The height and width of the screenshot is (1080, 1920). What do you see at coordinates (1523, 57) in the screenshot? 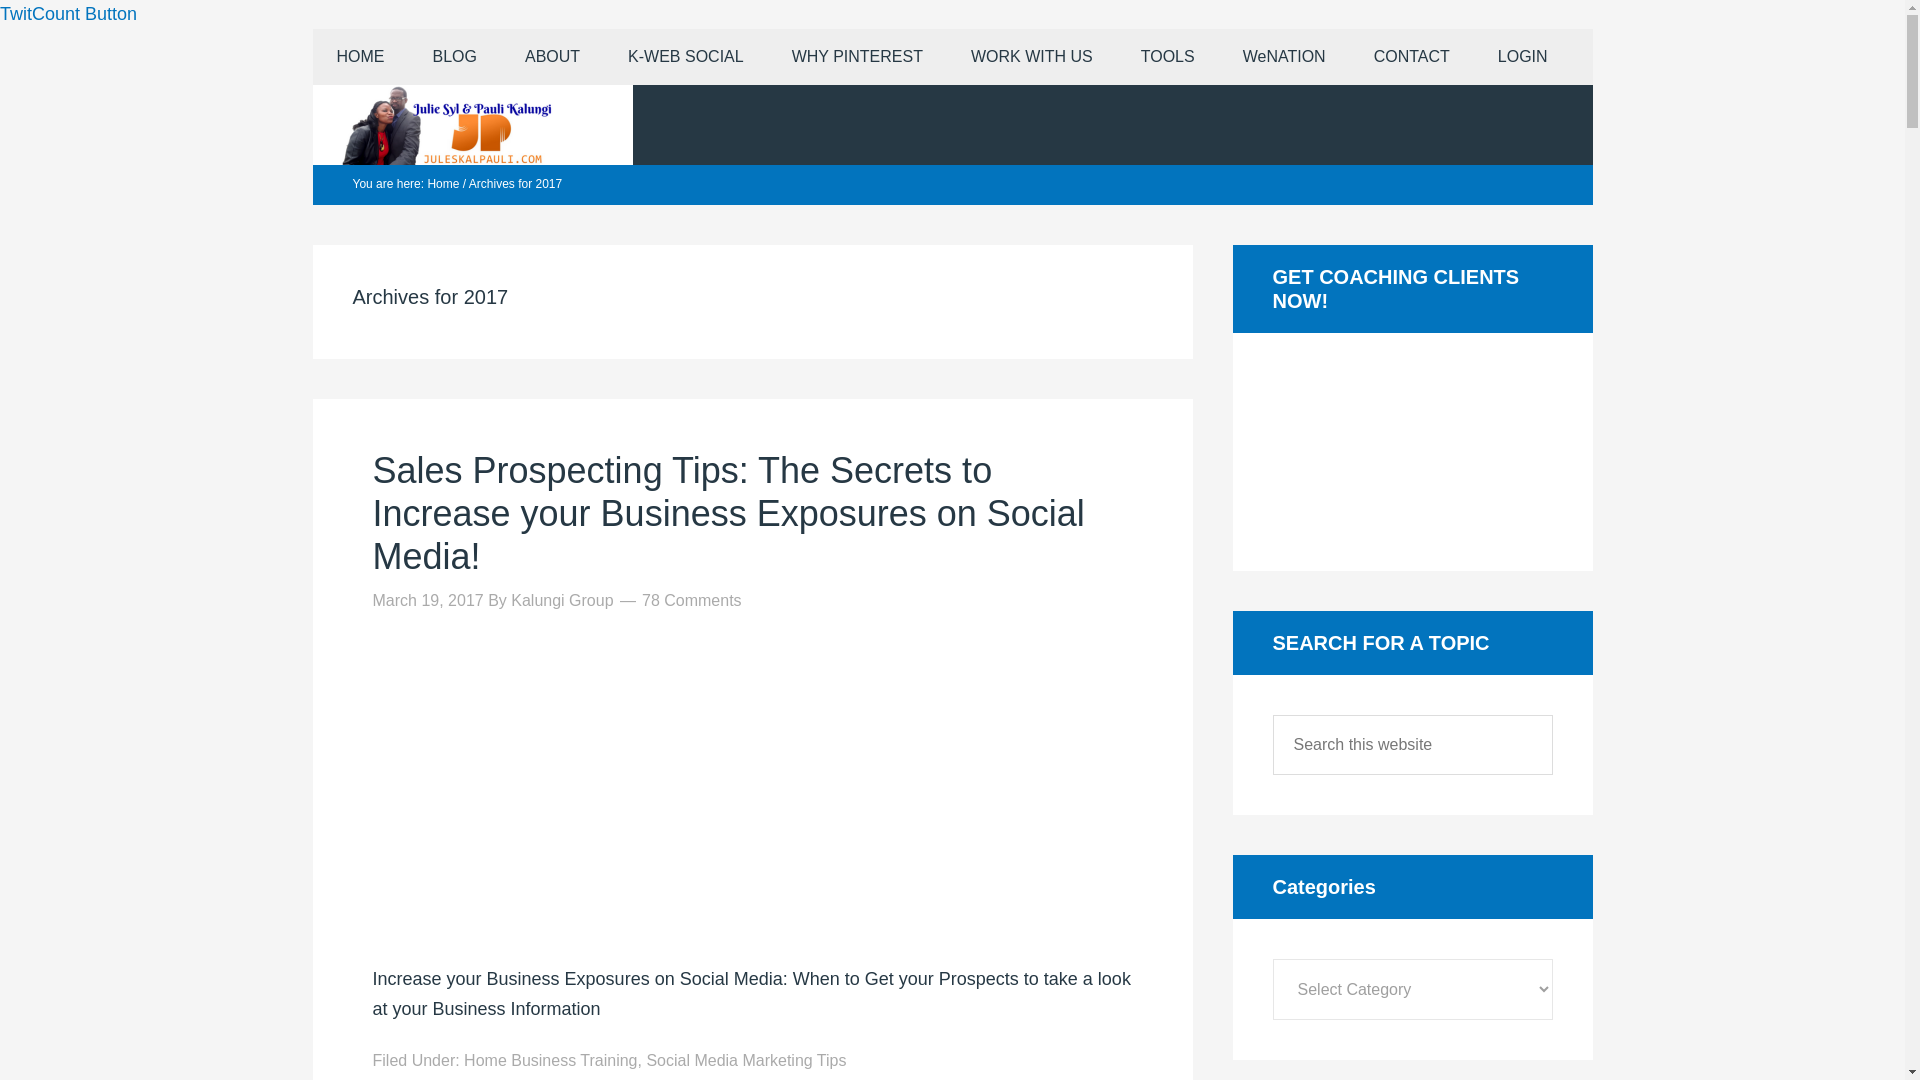
I see `LOGIN` at bounding box center [1523, 57].